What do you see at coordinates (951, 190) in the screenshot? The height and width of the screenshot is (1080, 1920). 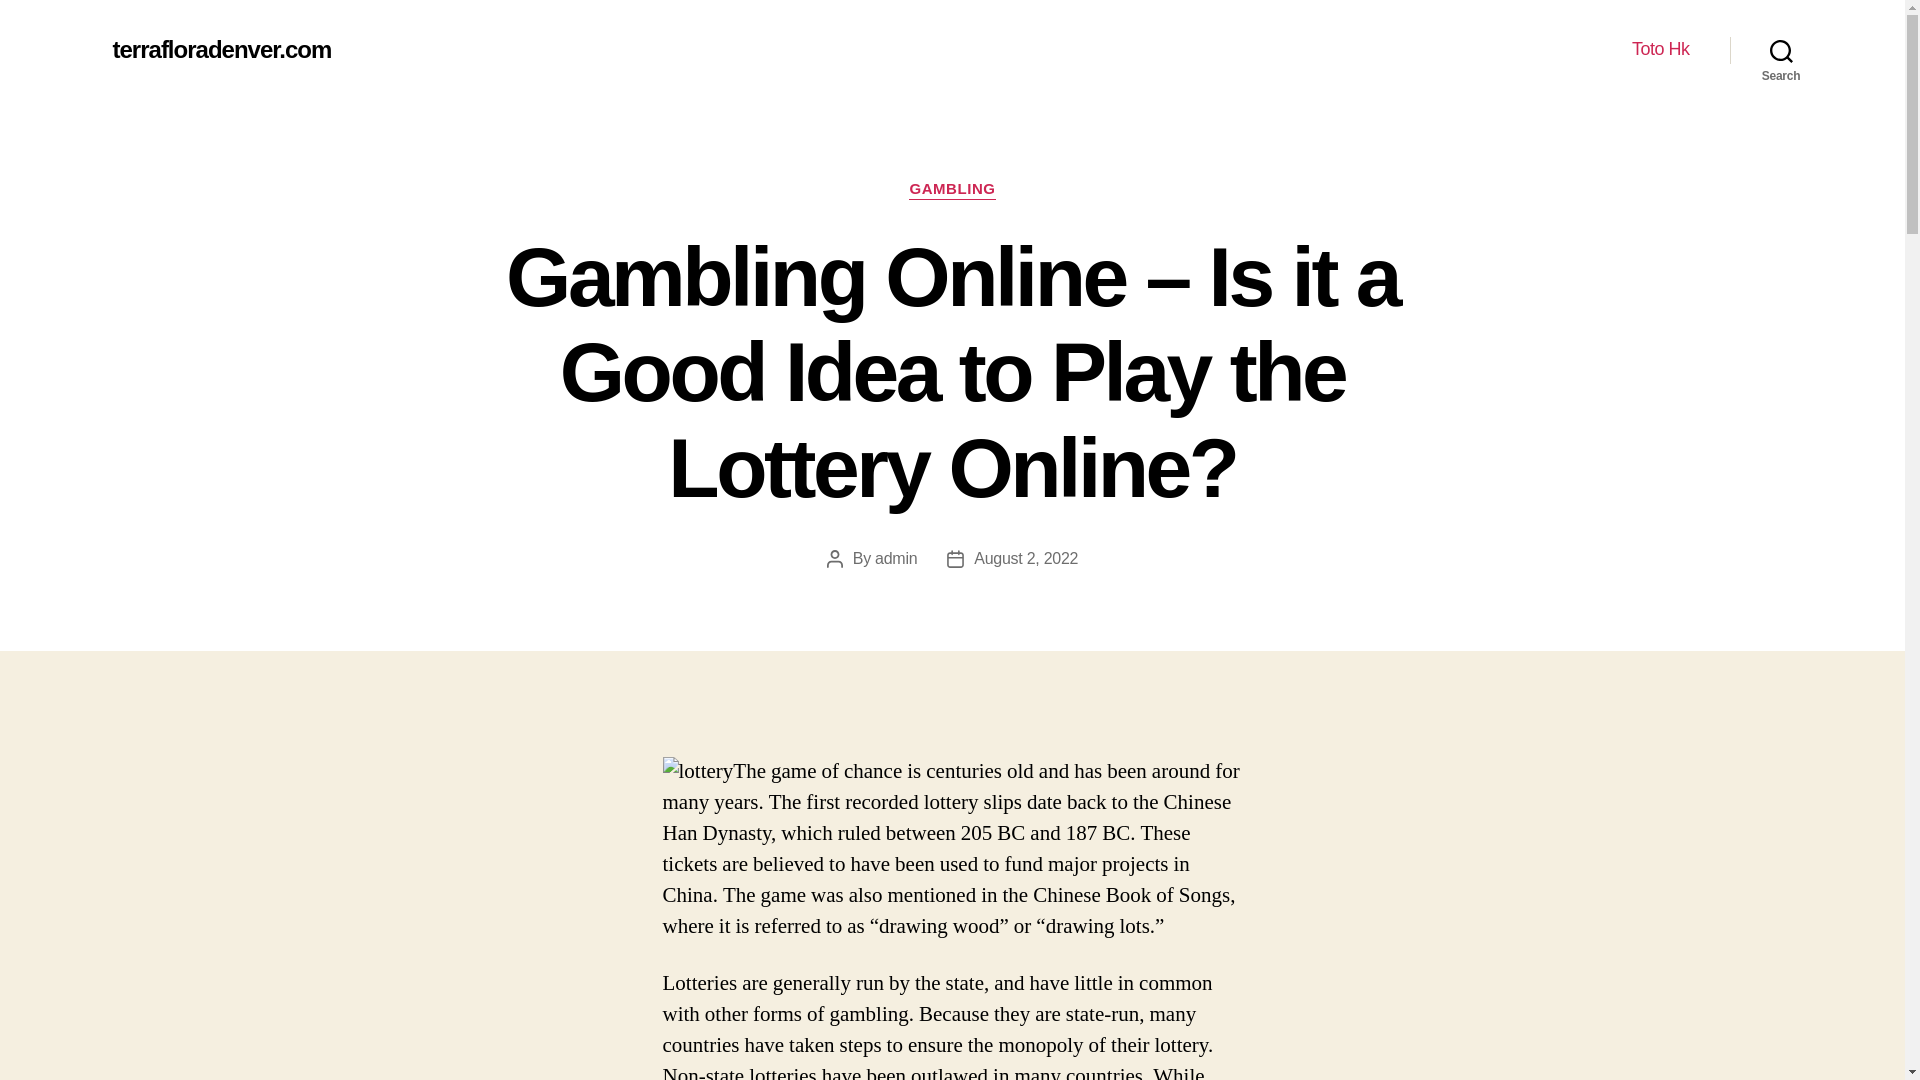 I see `GAMBLING` at bounding box center [951, 190].